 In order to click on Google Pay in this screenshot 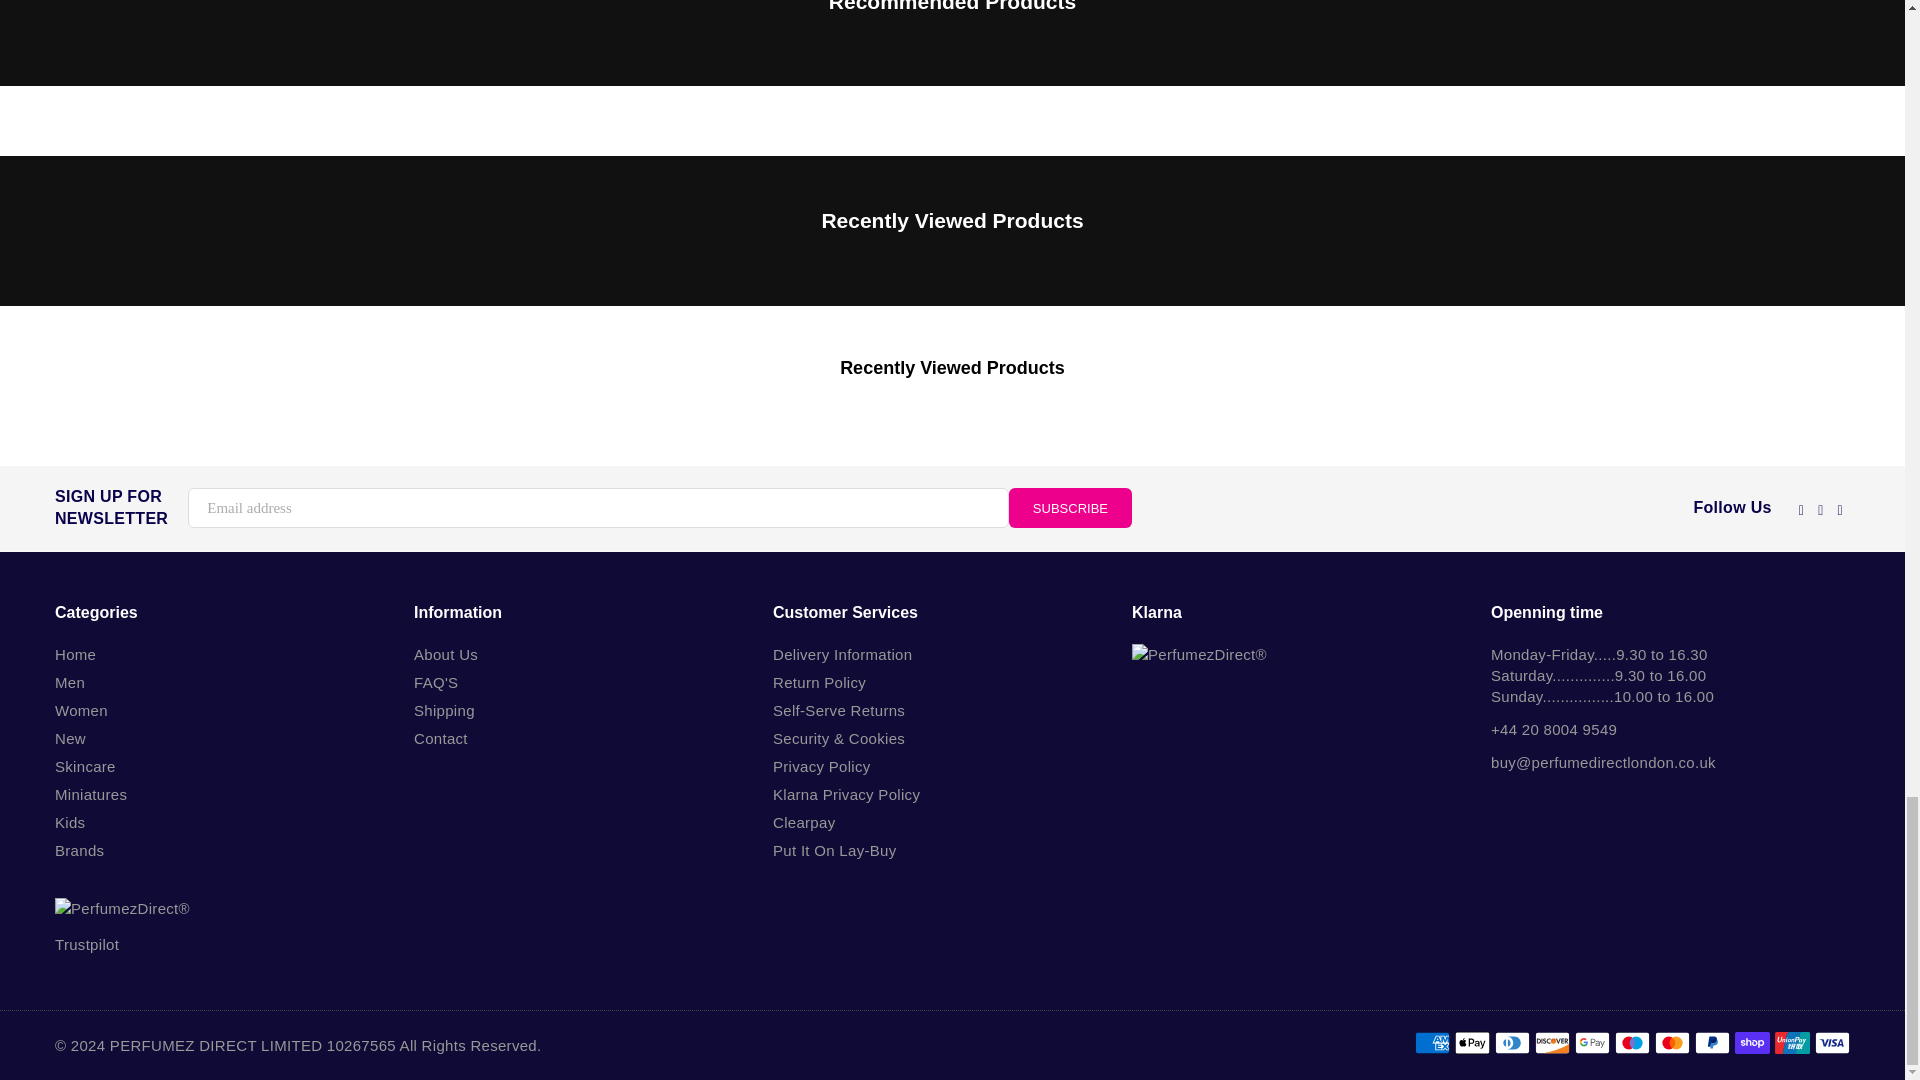, I will do `click(1592, 1043)`.